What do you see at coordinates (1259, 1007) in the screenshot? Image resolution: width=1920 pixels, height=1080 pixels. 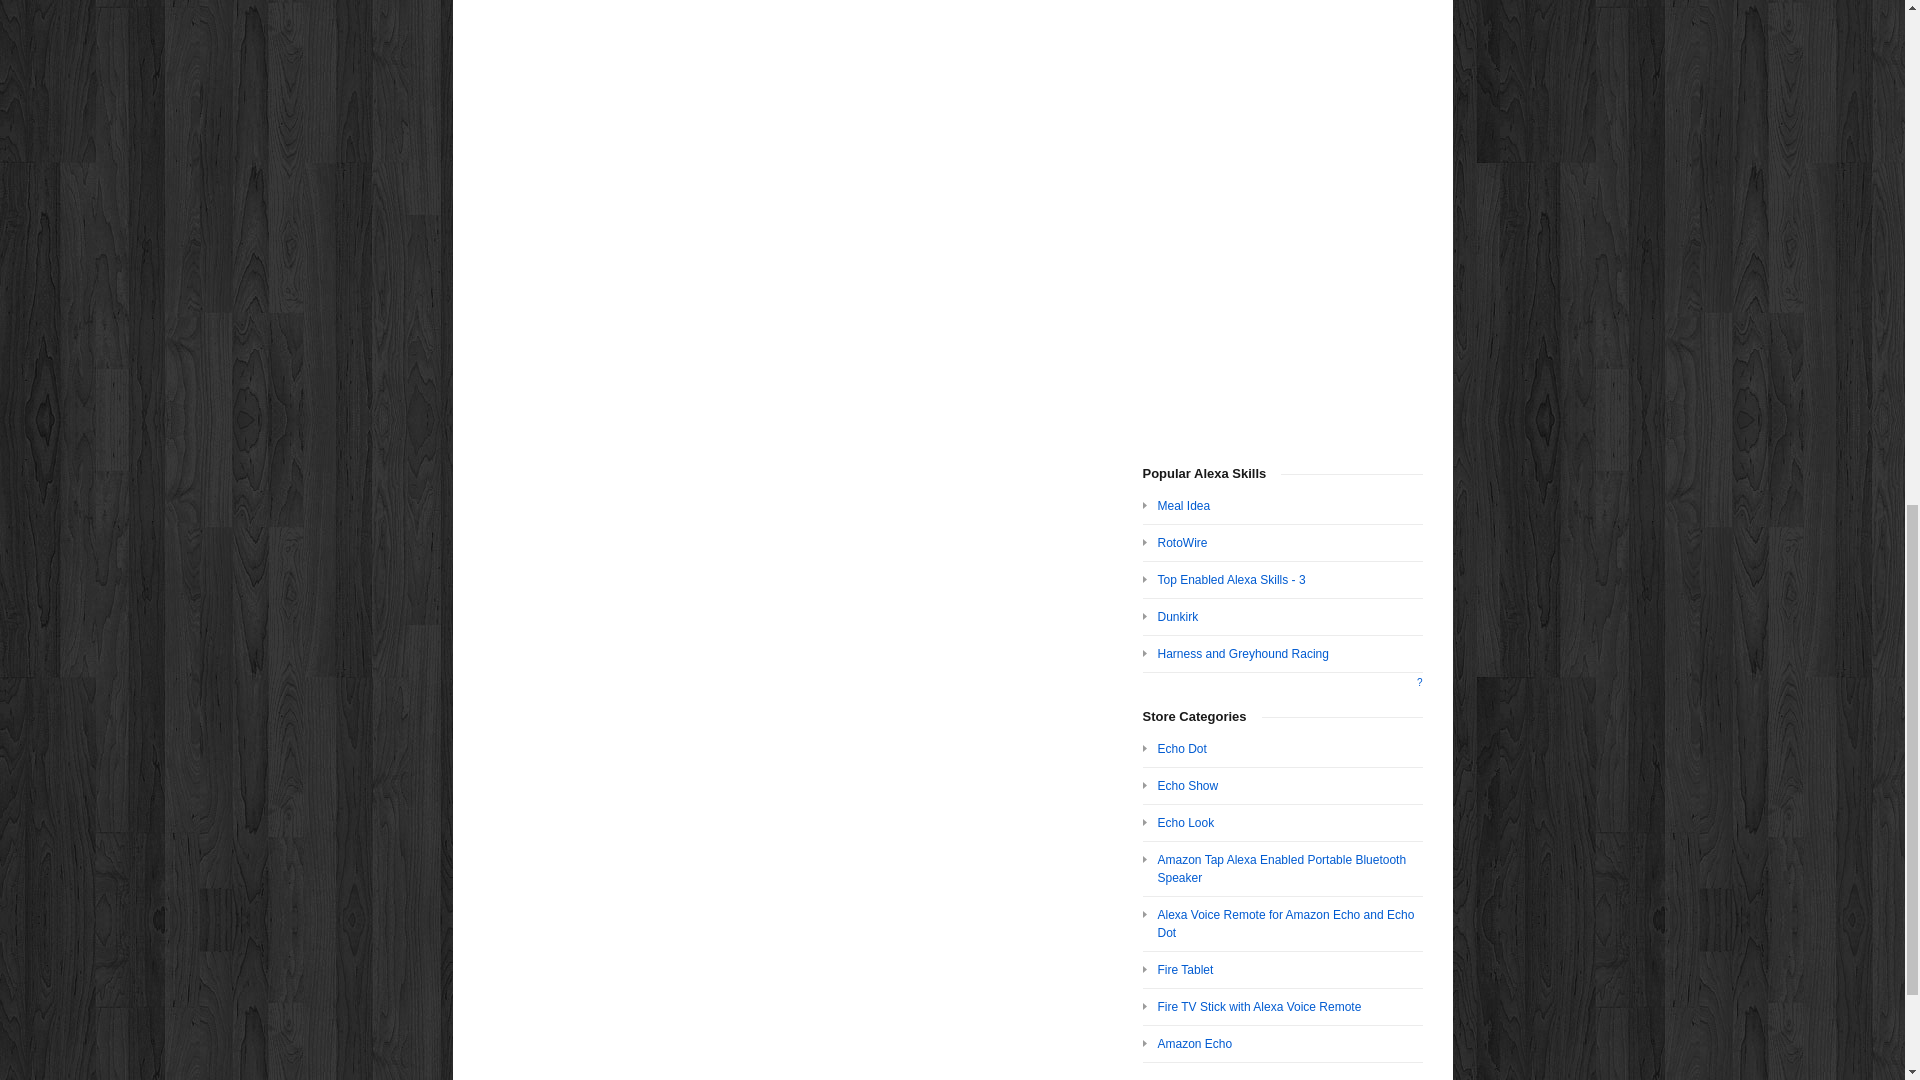 I see `Fire TV Stick with Alexa Voice Remote` at bounding box center [1259, 1007].